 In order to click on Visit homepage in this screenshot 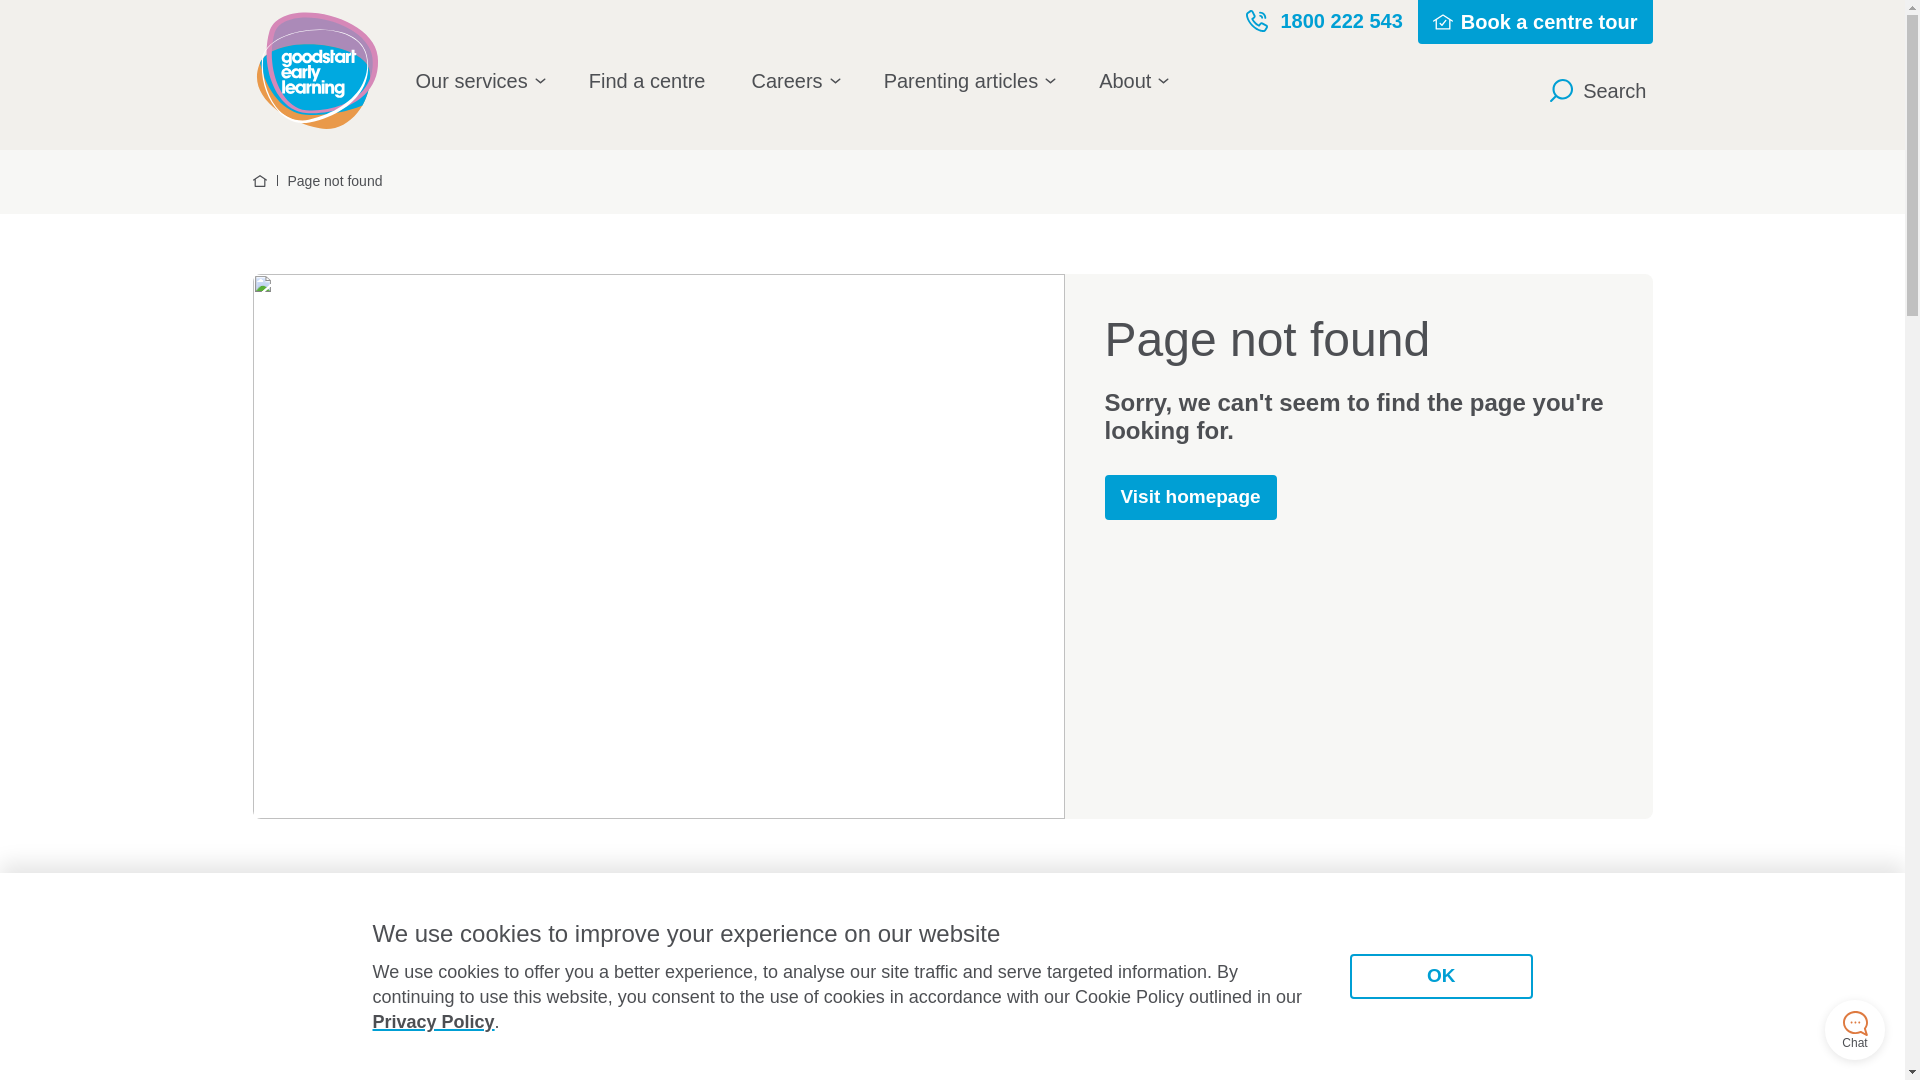, I will do `click(1190, 498)`.